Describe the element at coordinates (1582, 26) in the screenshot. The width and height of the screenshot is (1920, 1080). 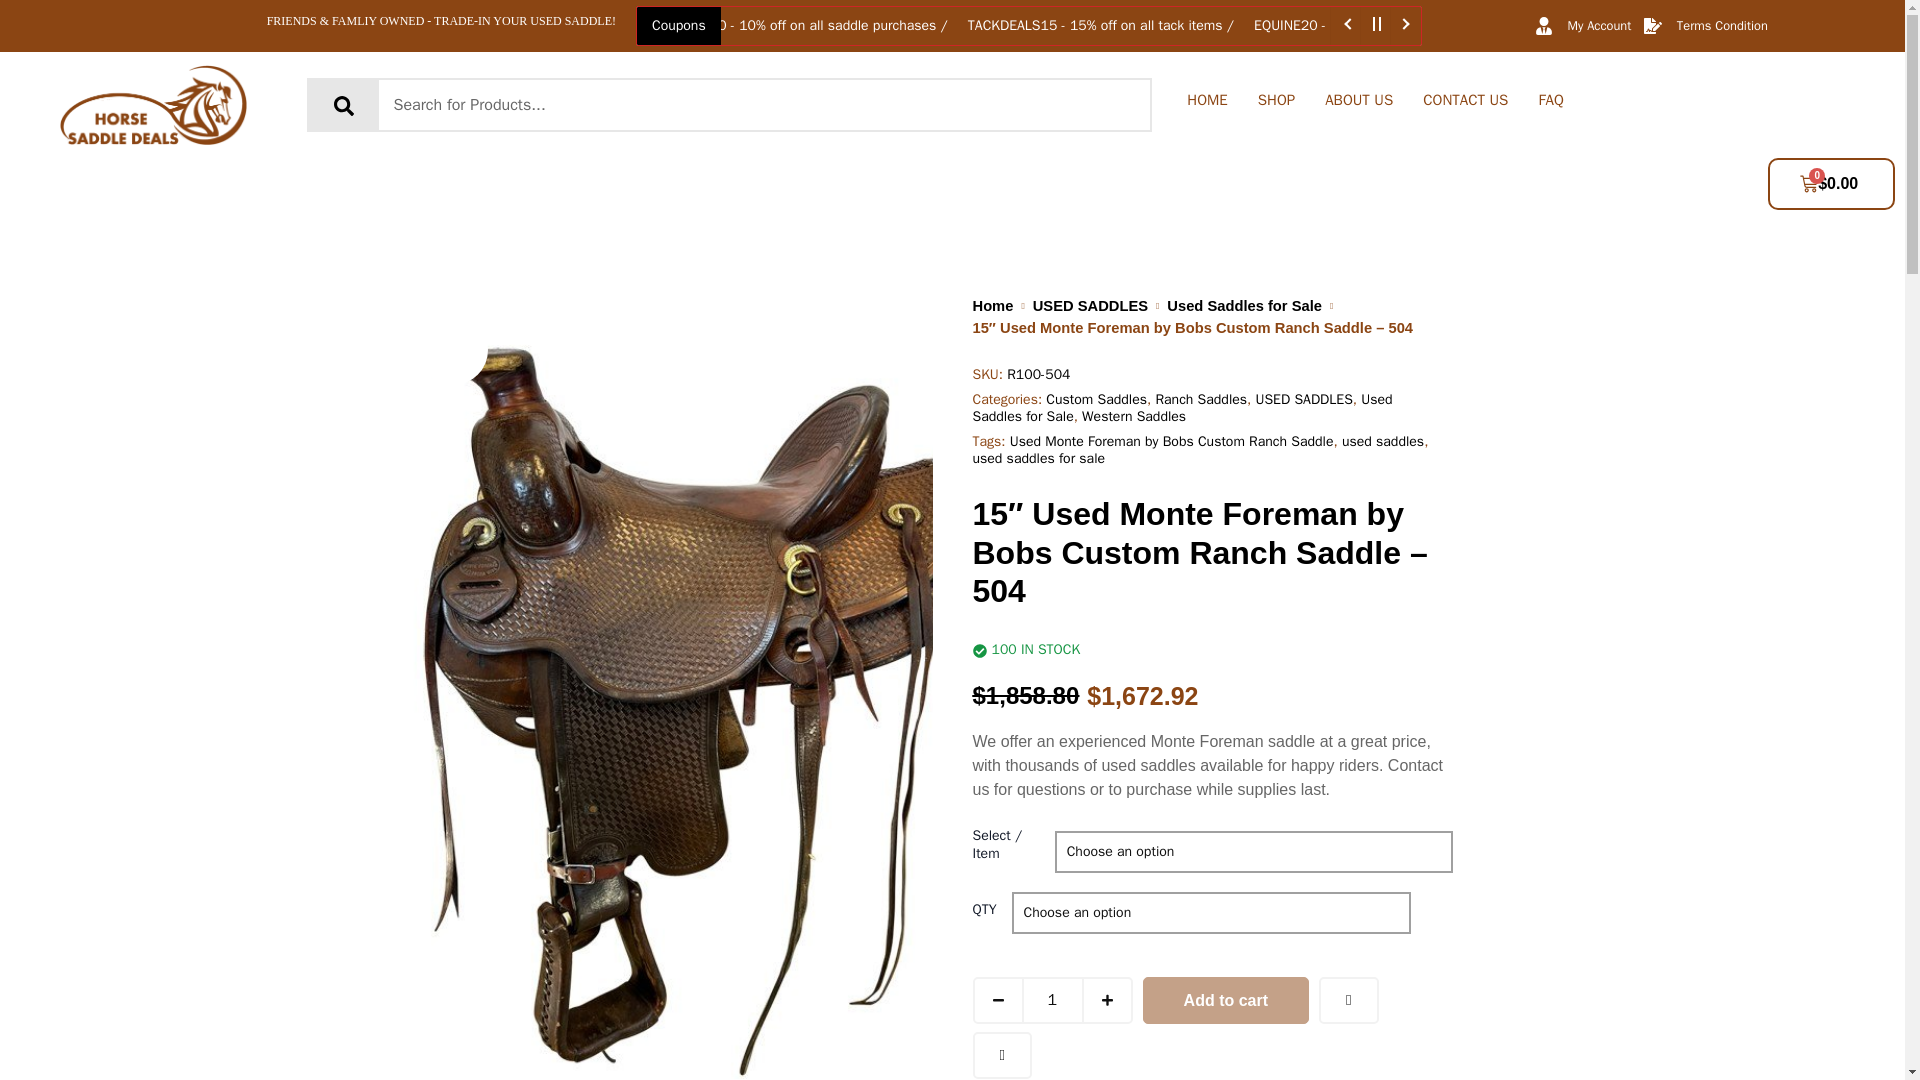
I see `My Account` at that location.